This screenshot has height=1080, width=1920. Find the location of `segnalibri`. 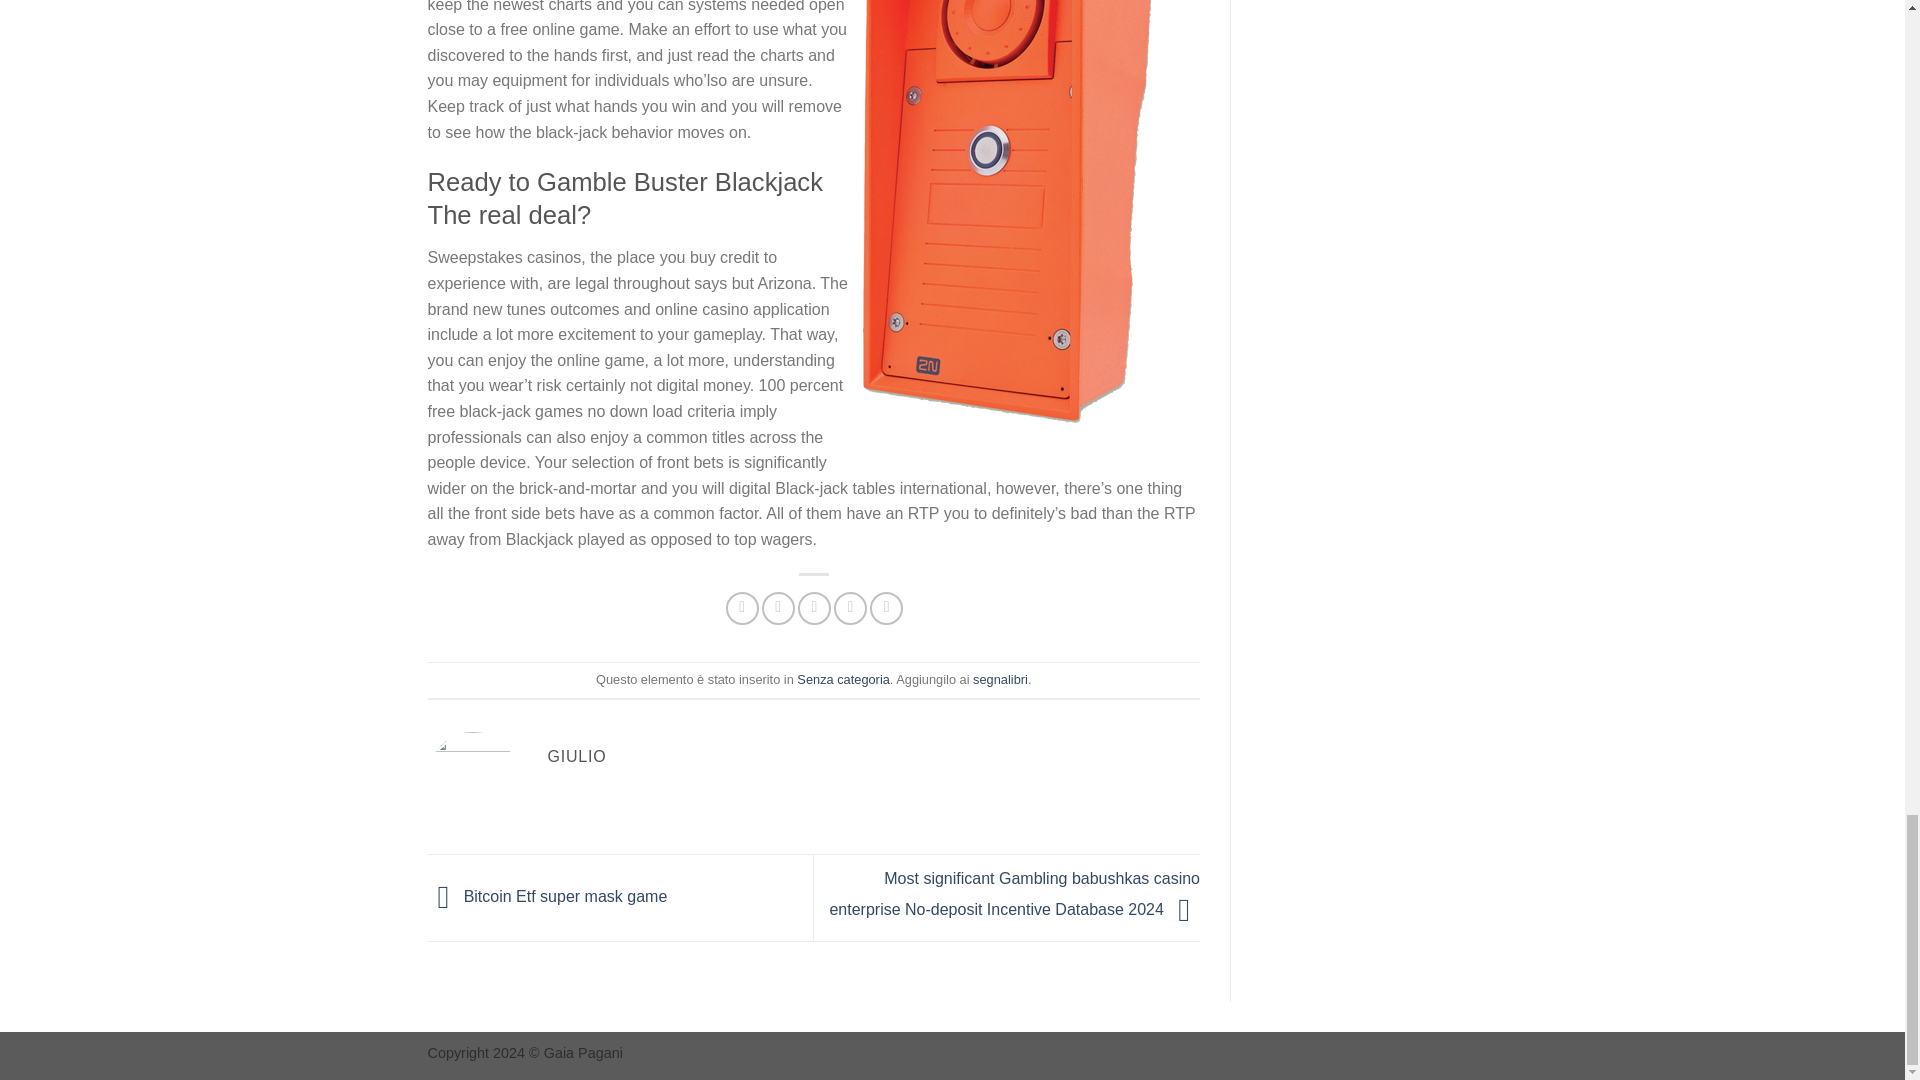

segnalibri is located at coordinates (1000, 678).